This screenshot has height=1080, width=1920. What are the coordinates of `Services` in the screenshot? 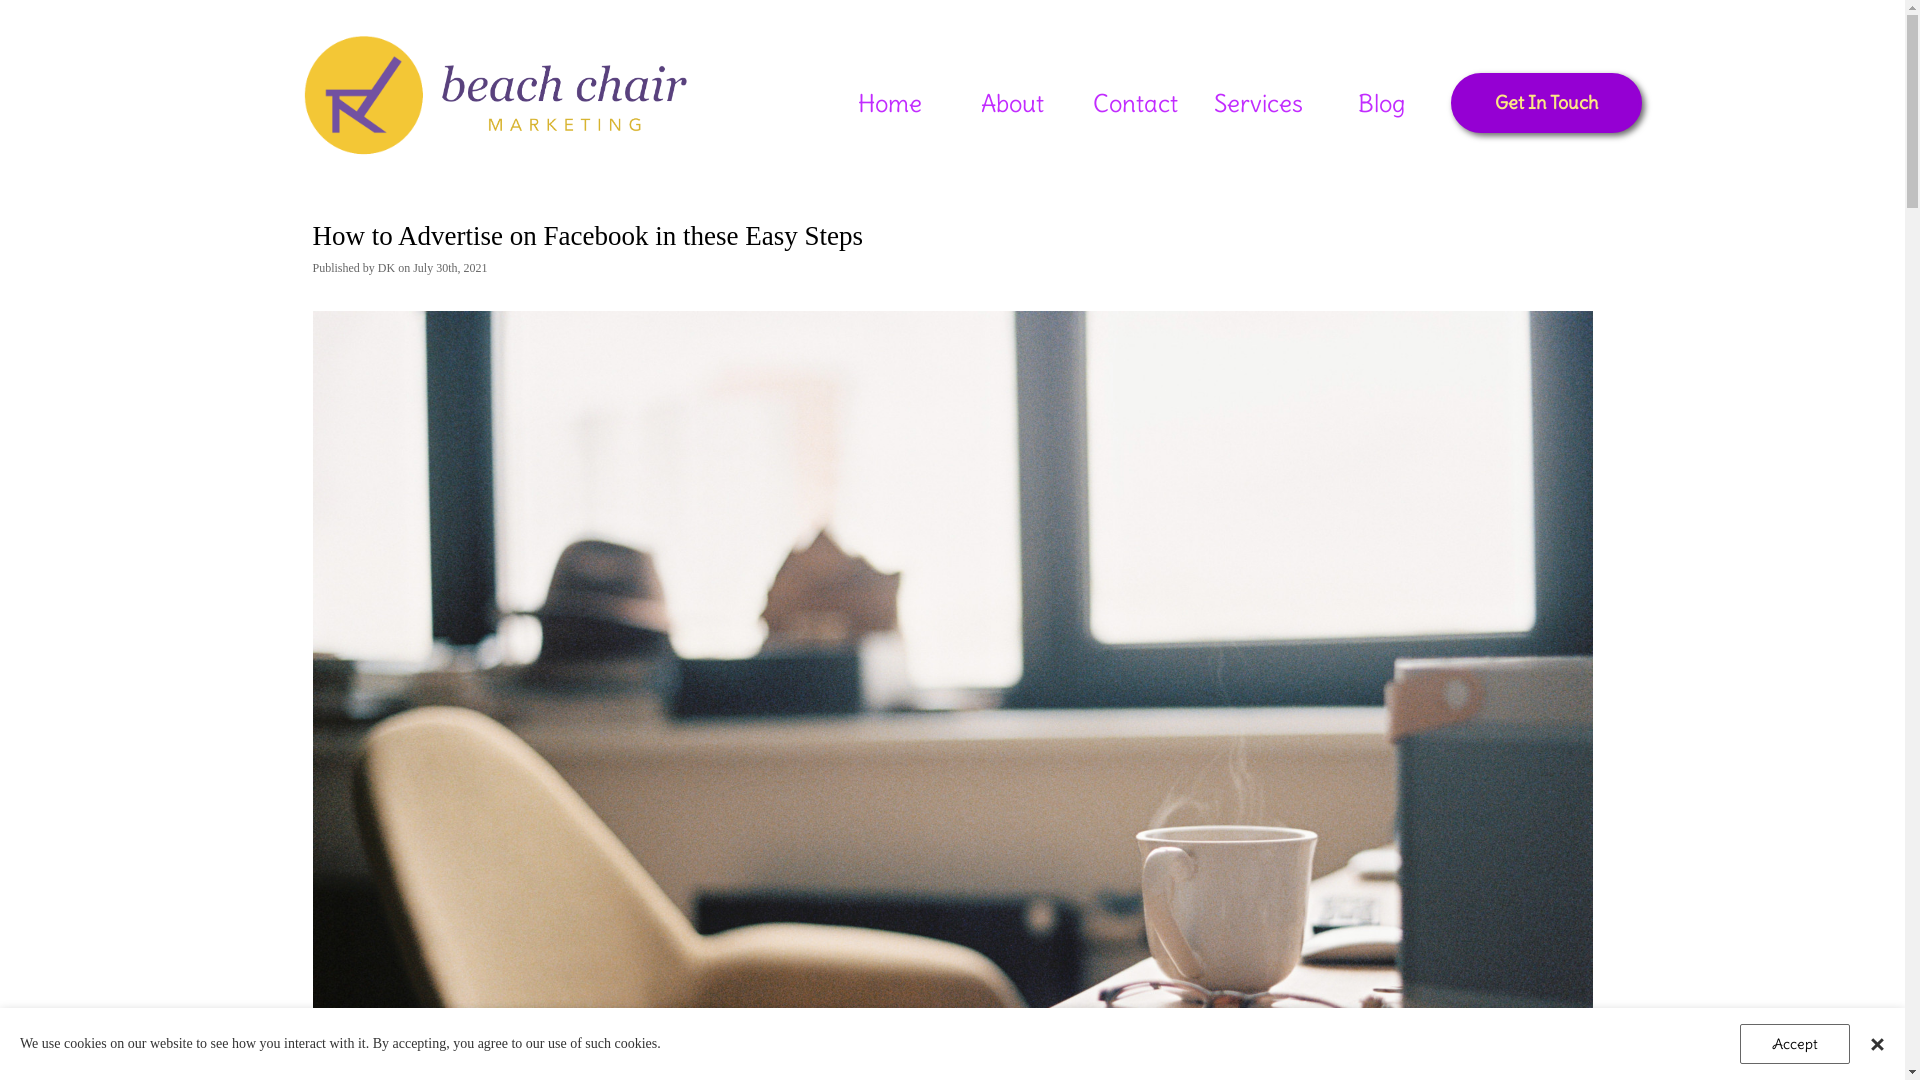 It's located at (1258, 102).